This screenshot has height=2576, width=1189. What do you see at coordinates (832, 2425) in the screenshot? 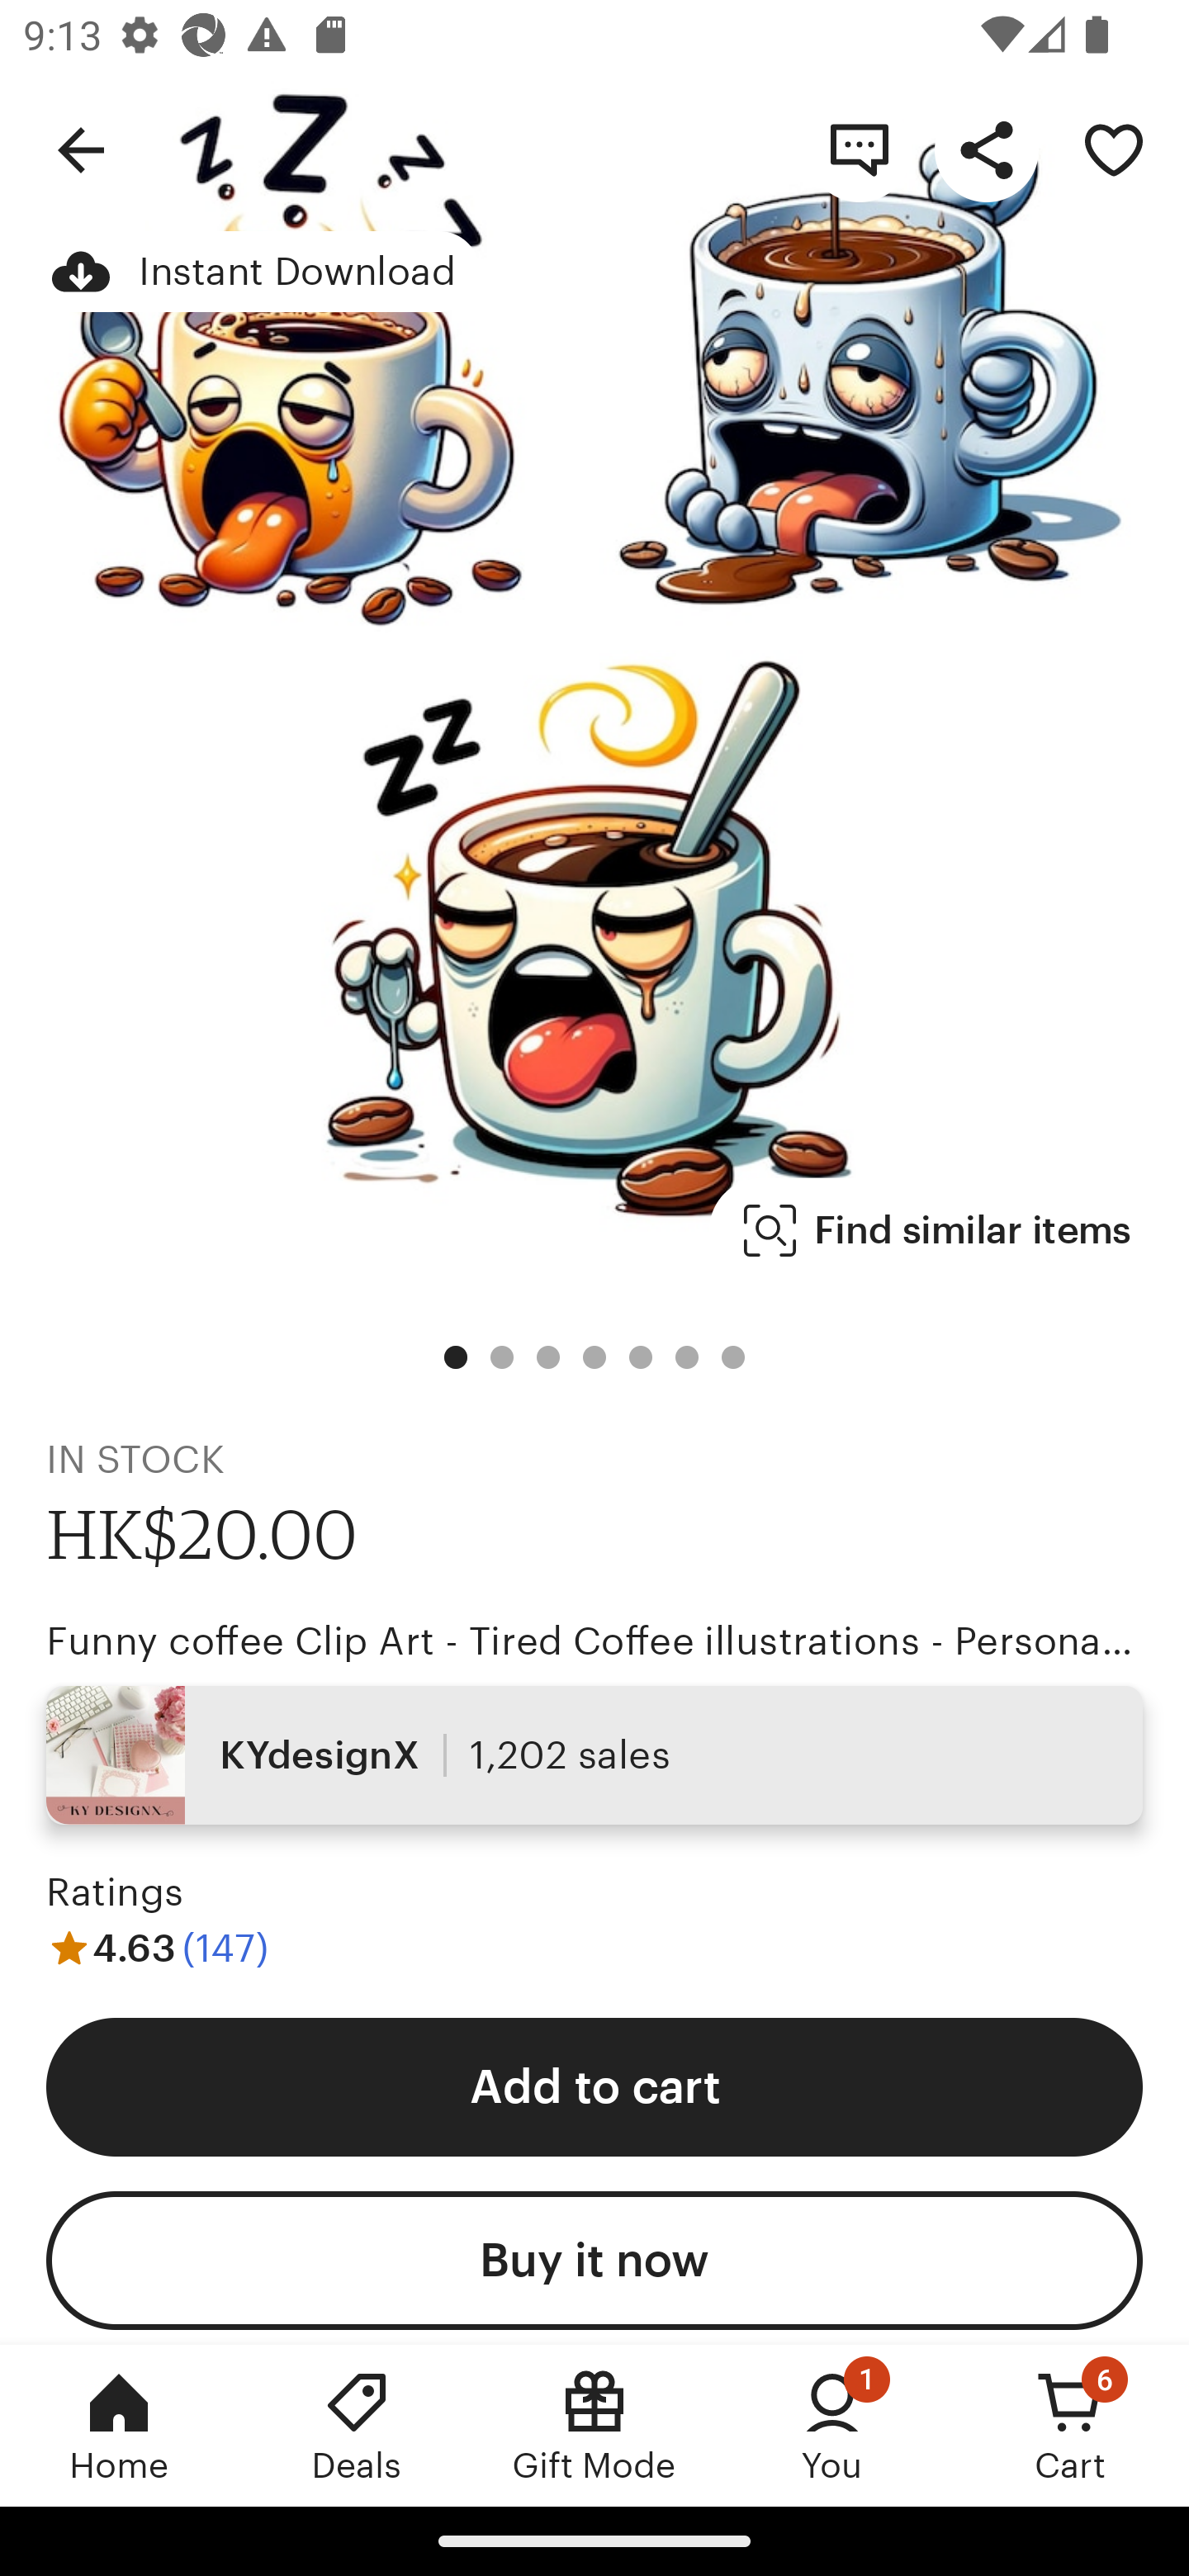
I see `You, 1 new notification You` at bounding box center [832, 2425].